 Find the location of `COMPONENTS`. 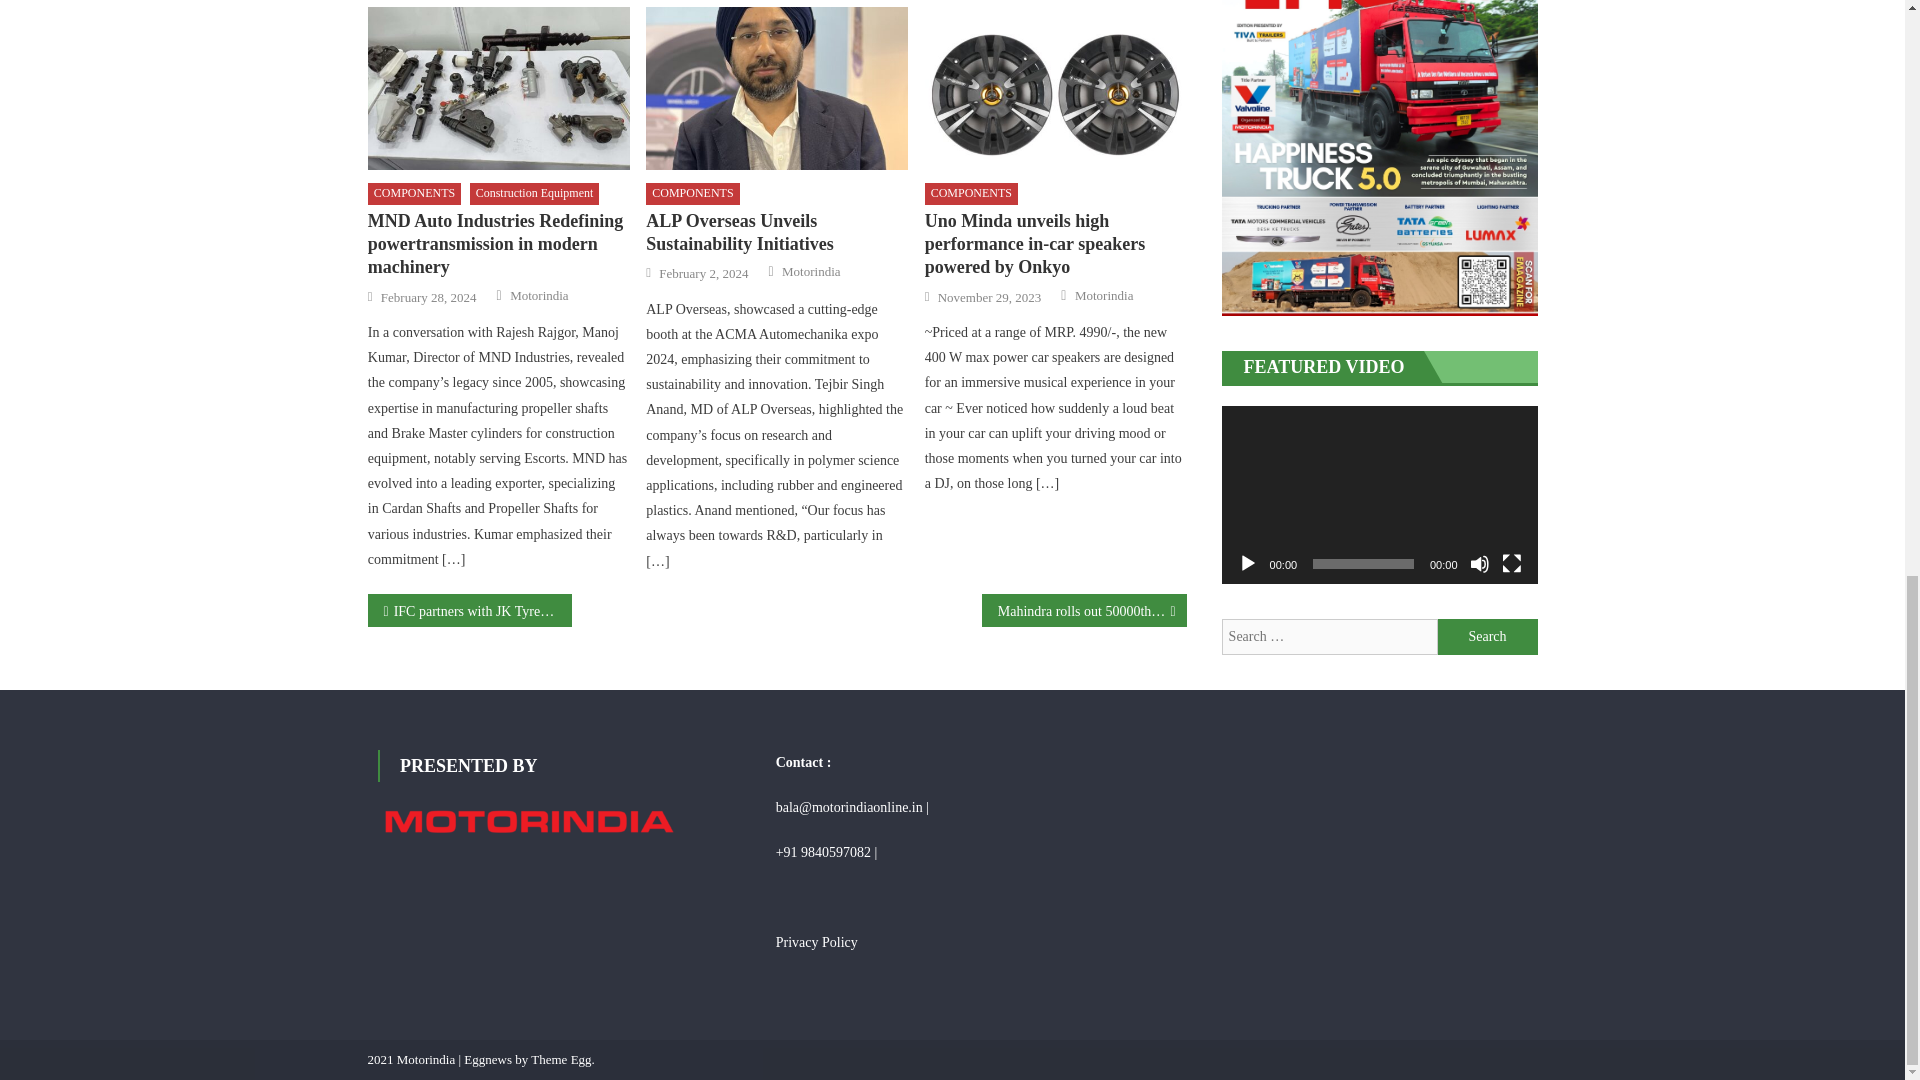

COMPONENTS is located at coordinates (414, 194).